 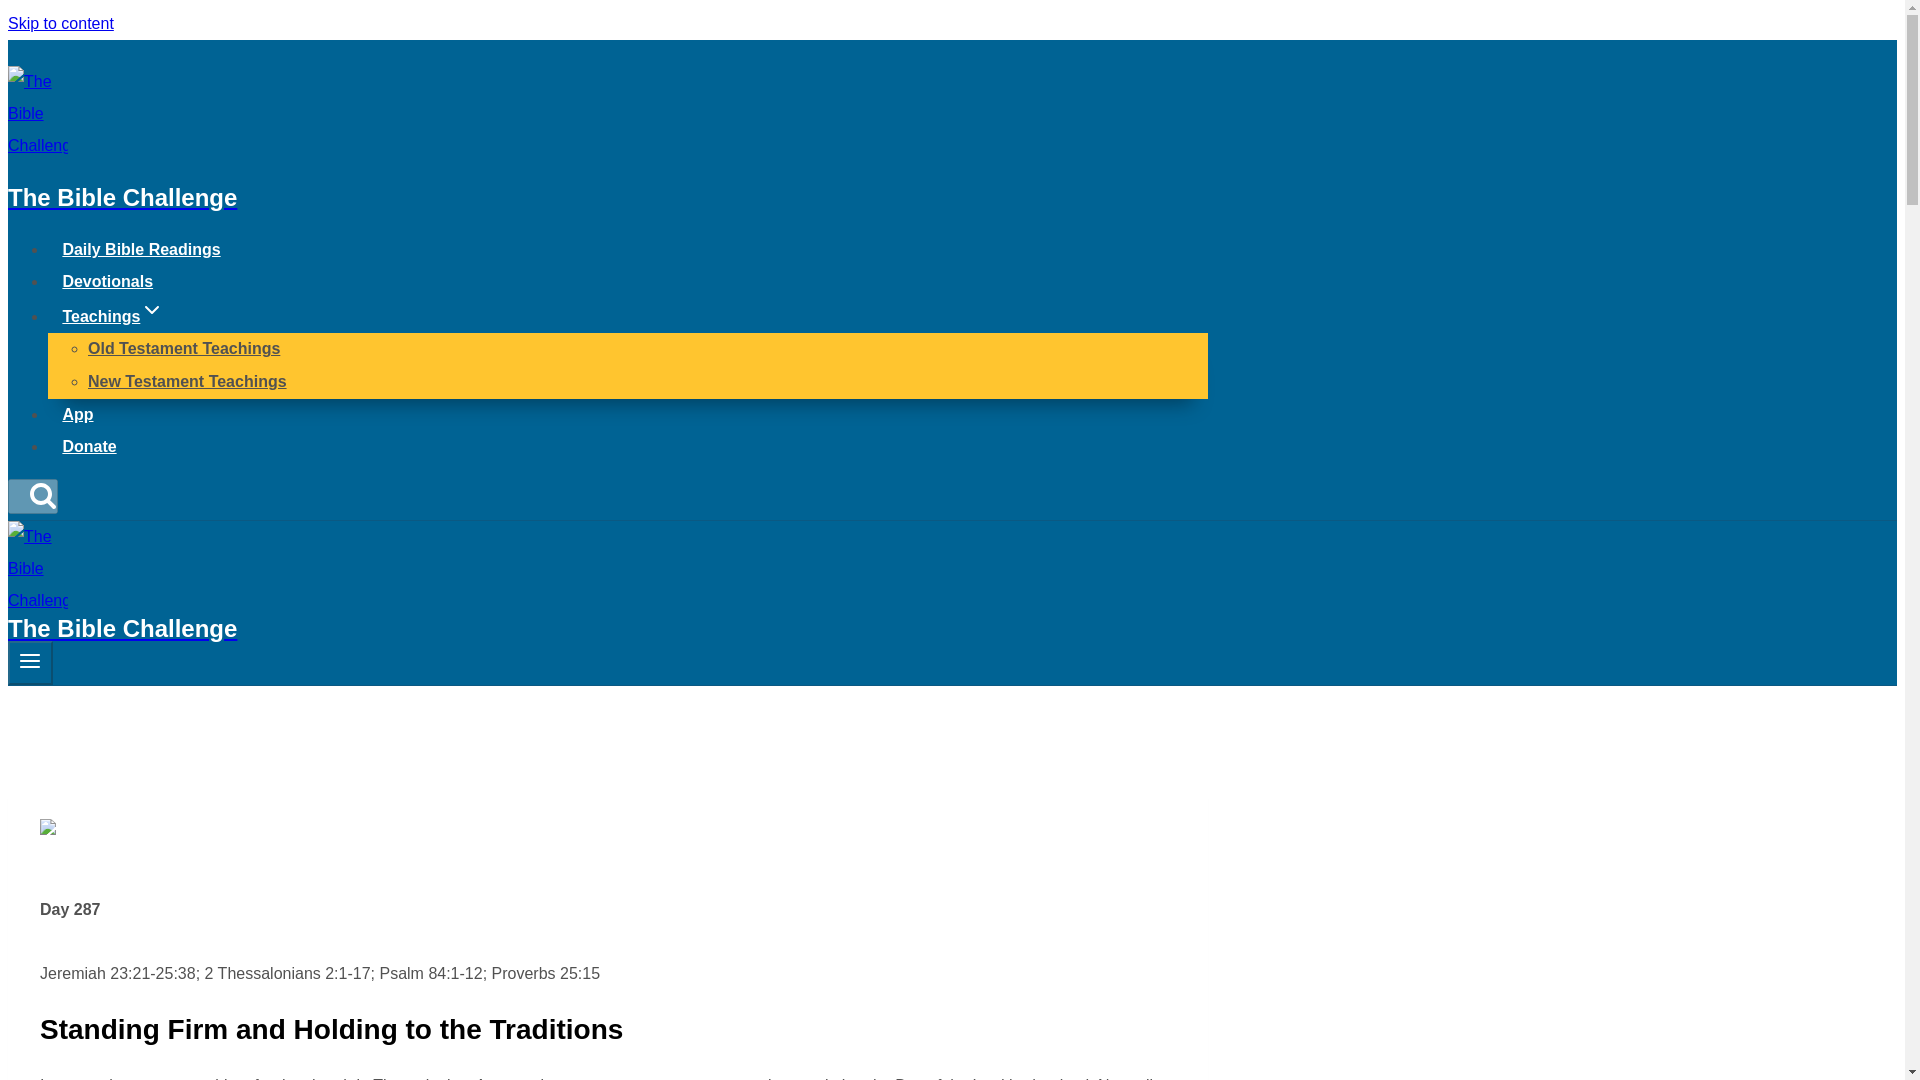 I want to click on TeachingsExpand, so click(x=113, y=316).